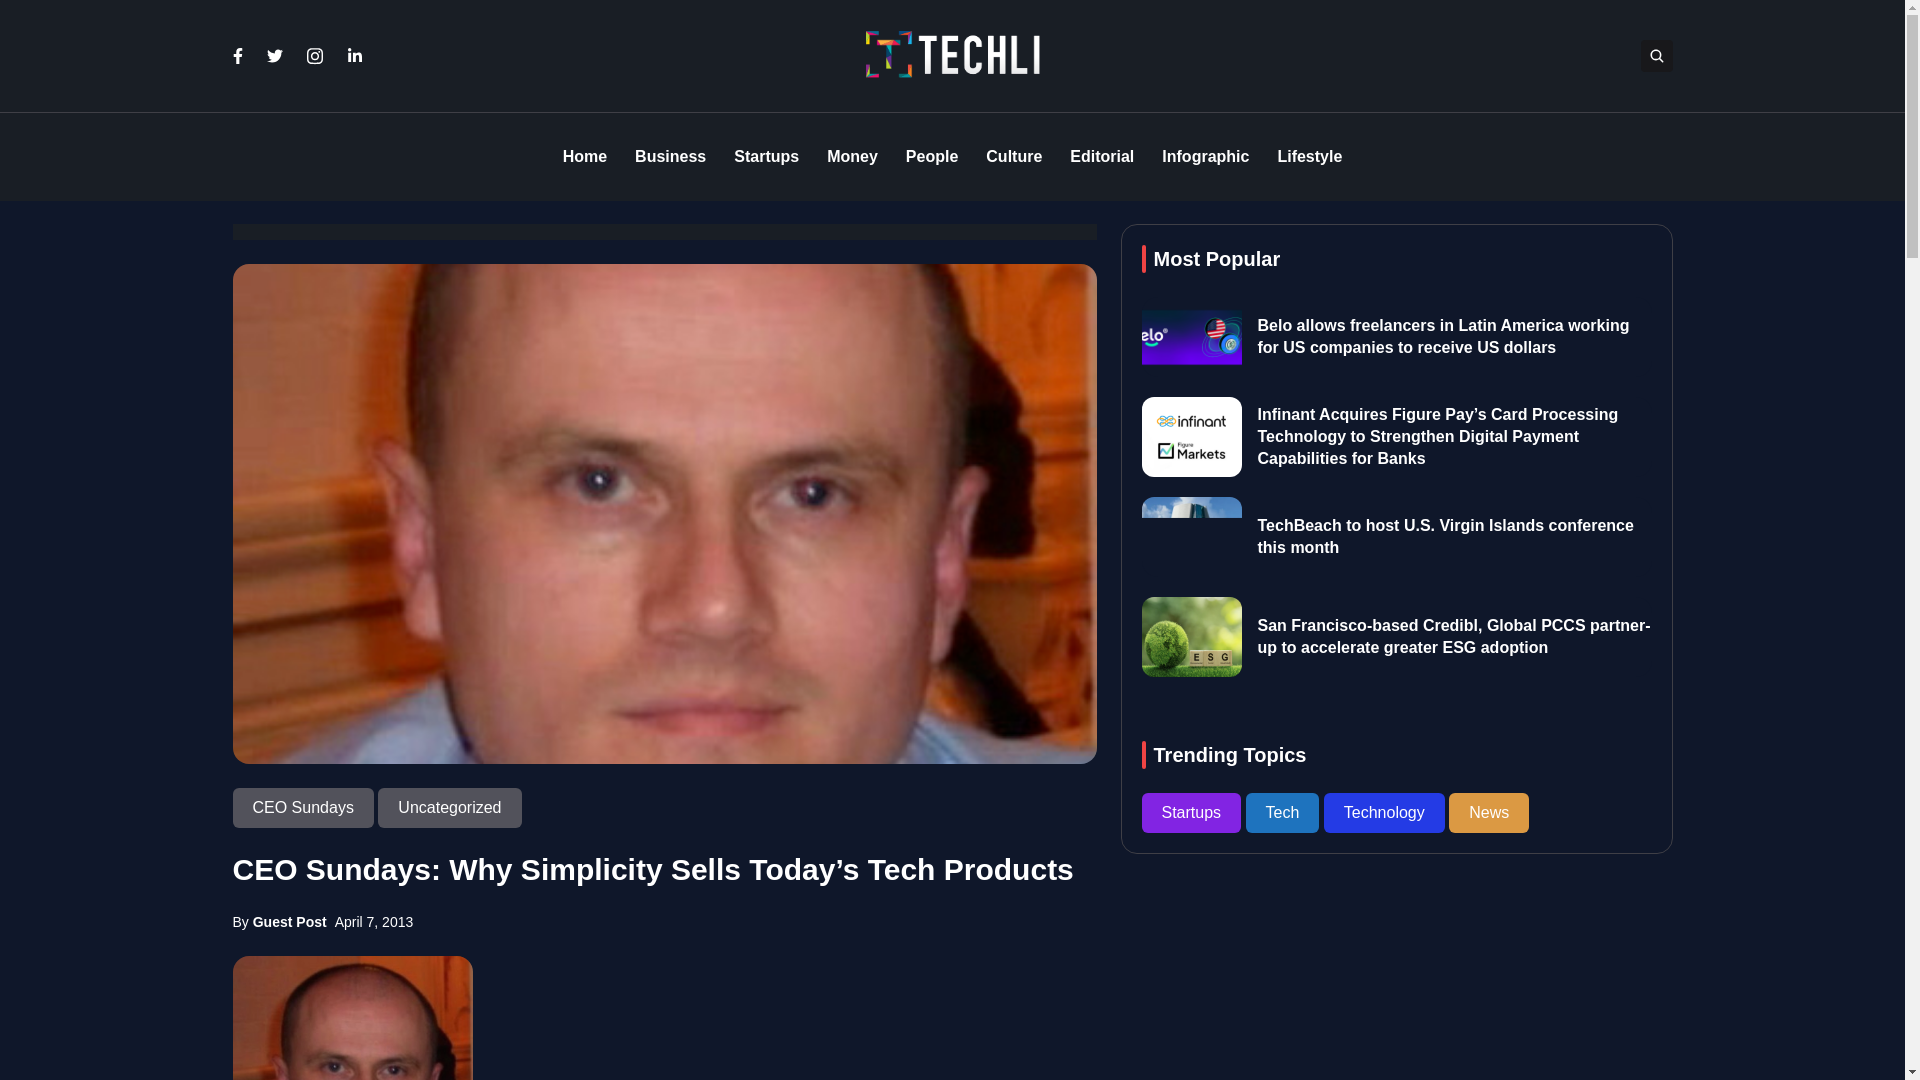 The width and height of the screenshot is (1920, 1080). I want to click on Lifestyle, so click(1309, 157).